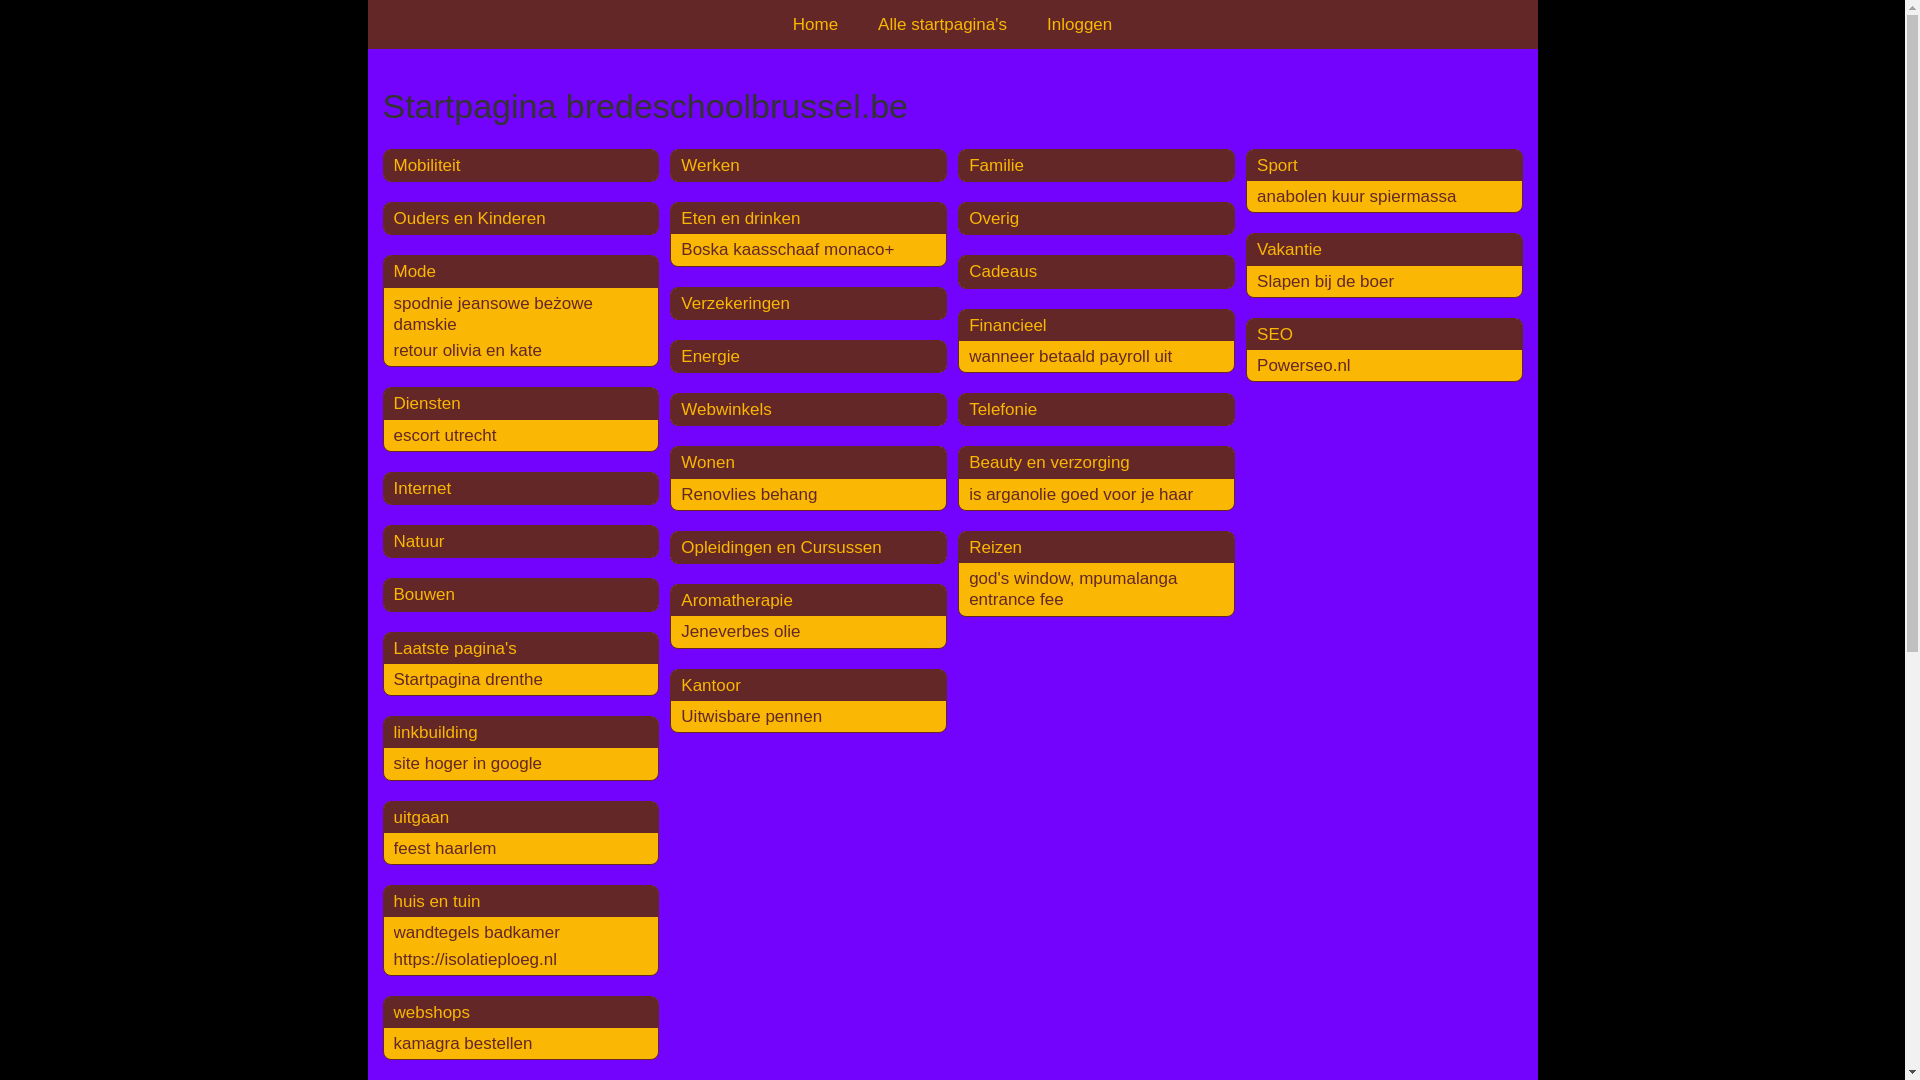 This screenshot has height=1080, width=1920. I want to click on wanneer betaald payroll uit, so click(1070, 356).